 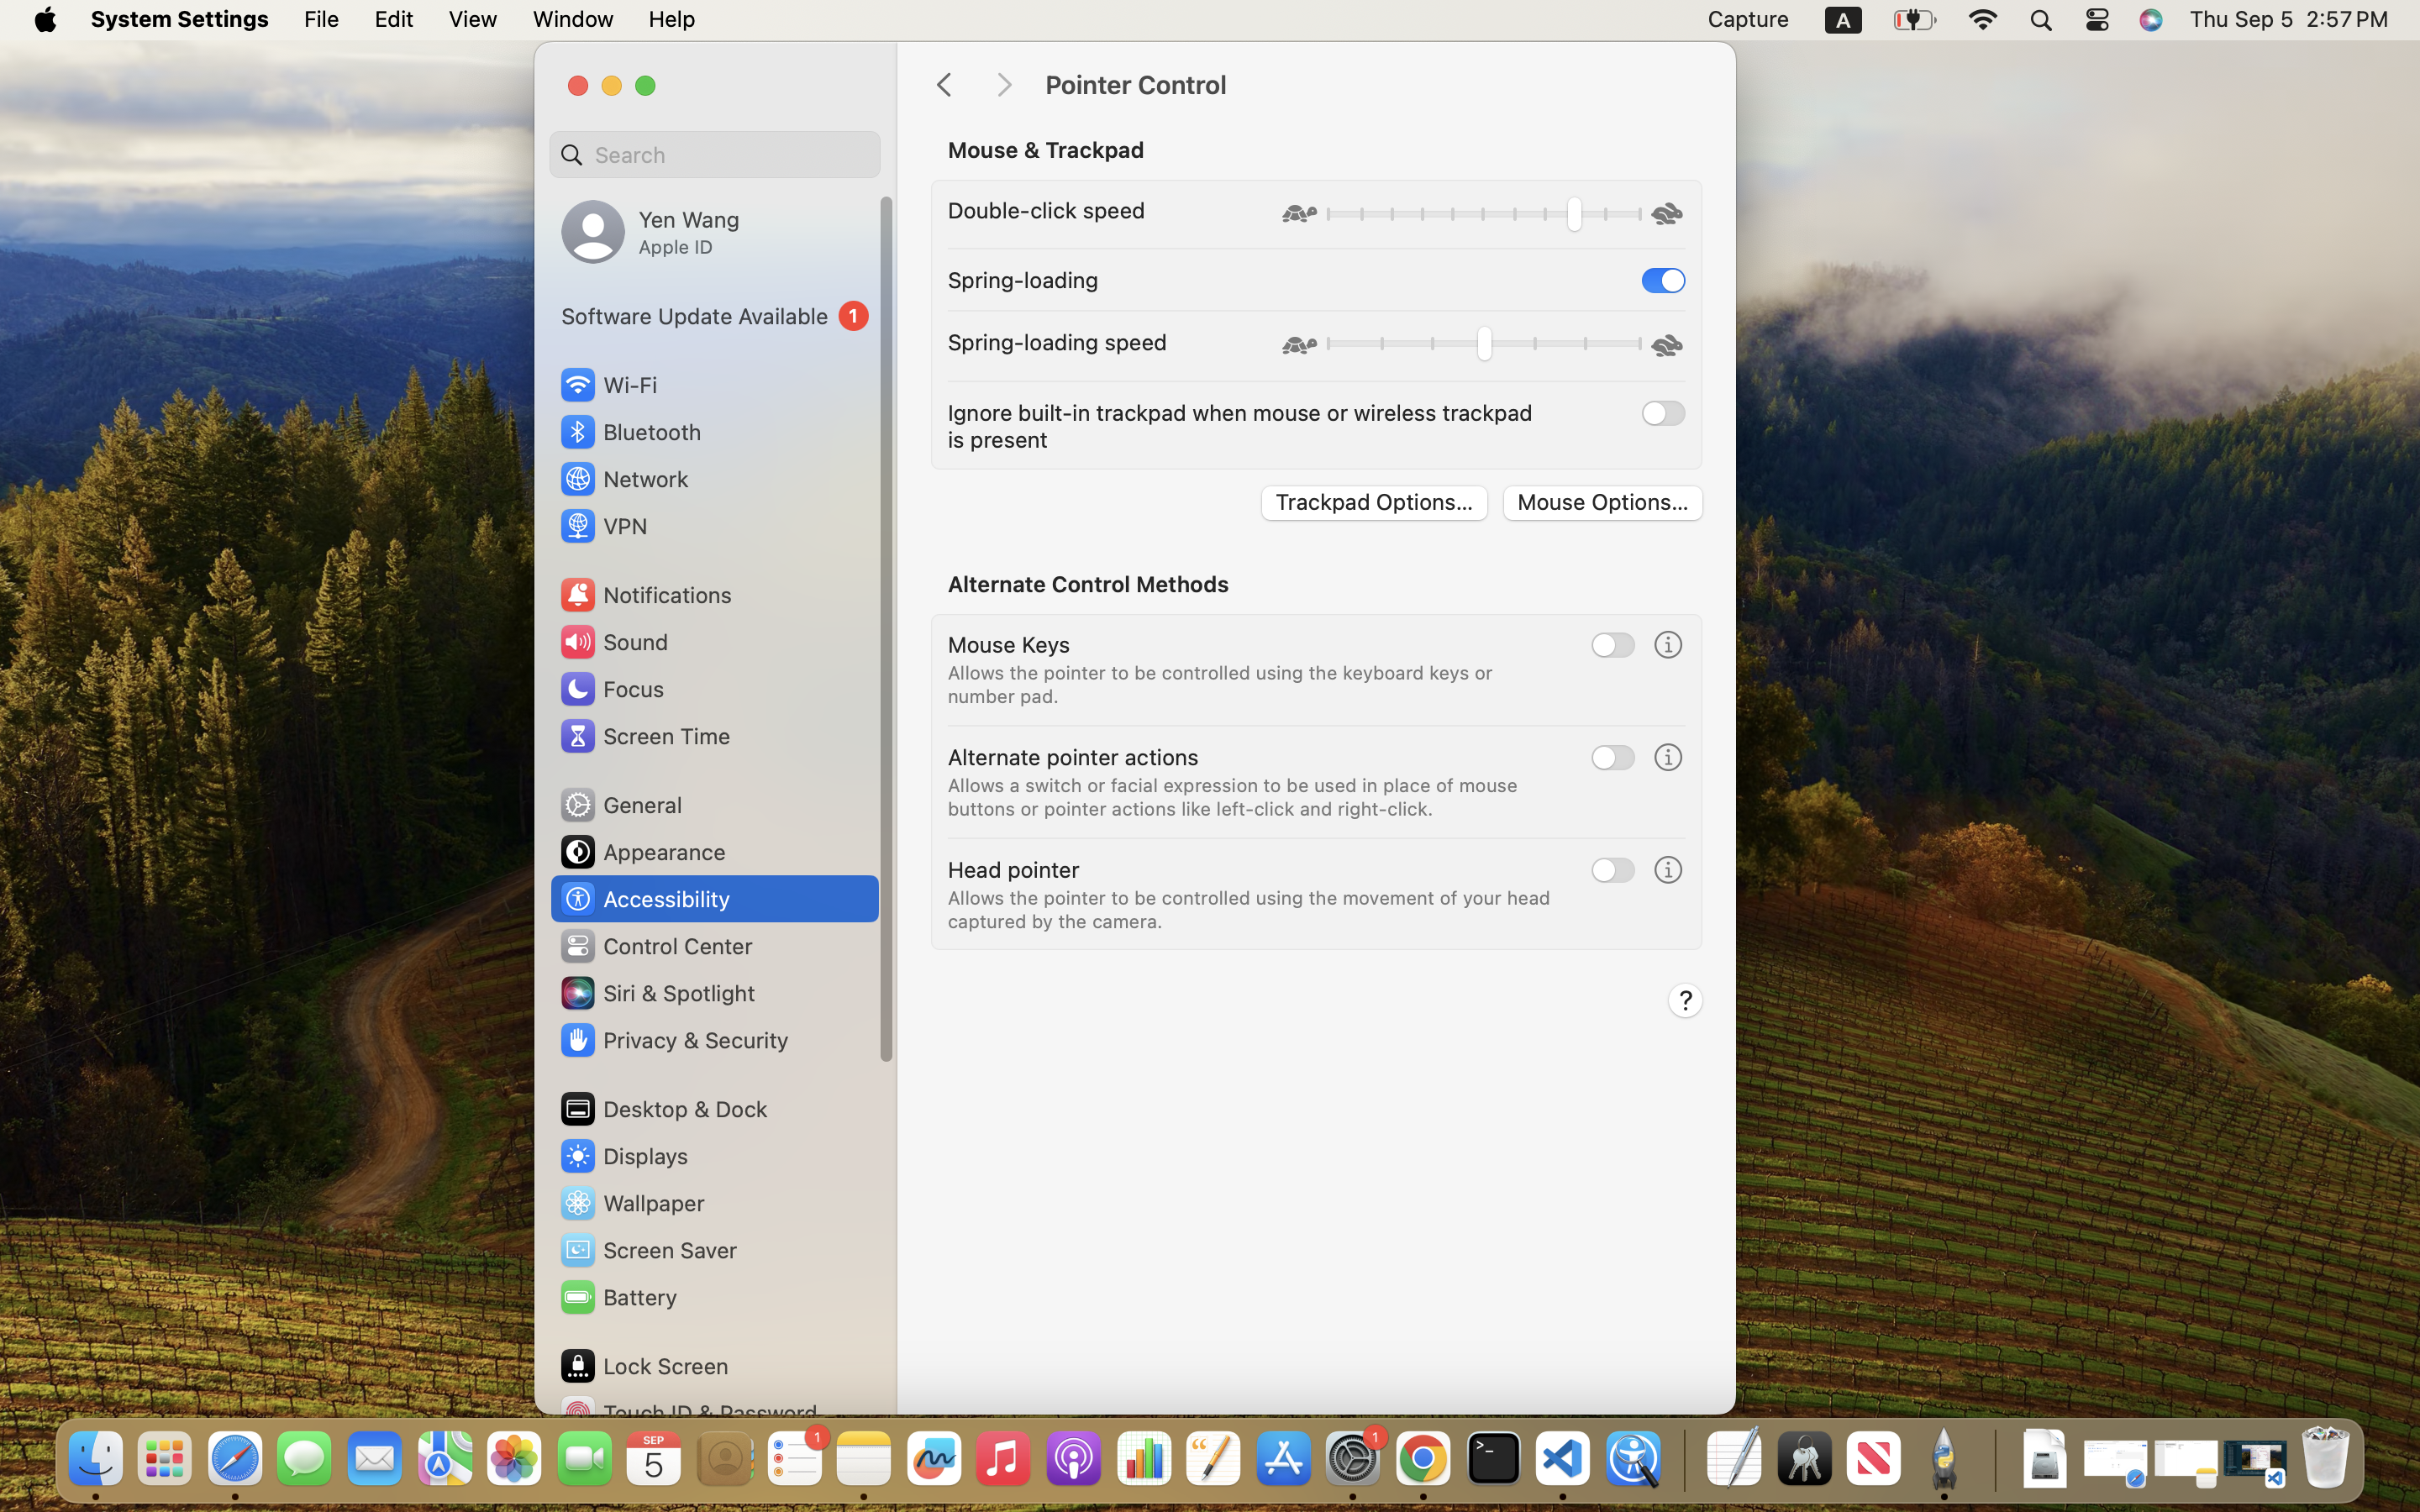 What do you see at coordinates (688, 1413) in the screenshot?
I see `Touch ID & Password` at bounding box center [688, 1413].